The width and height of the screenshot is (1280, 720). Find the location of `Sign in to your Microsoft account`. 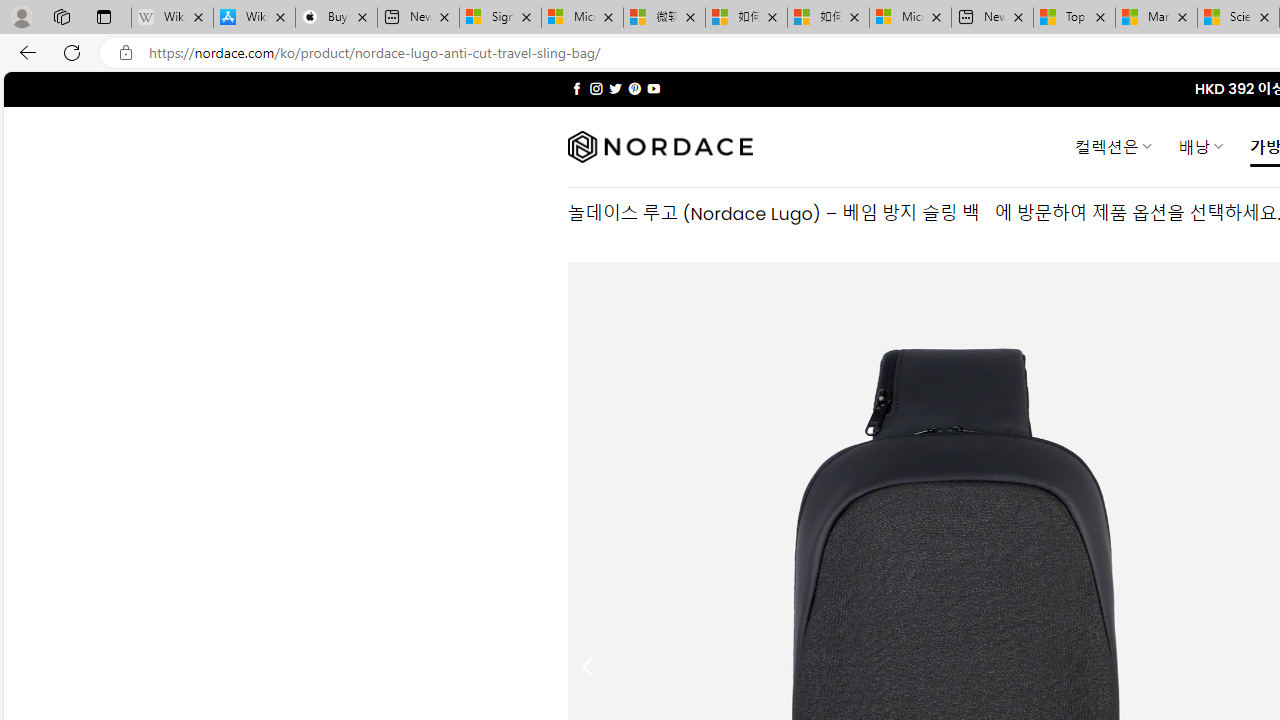

Sign in to your Microsoft account is located at coordinates (500, 18).